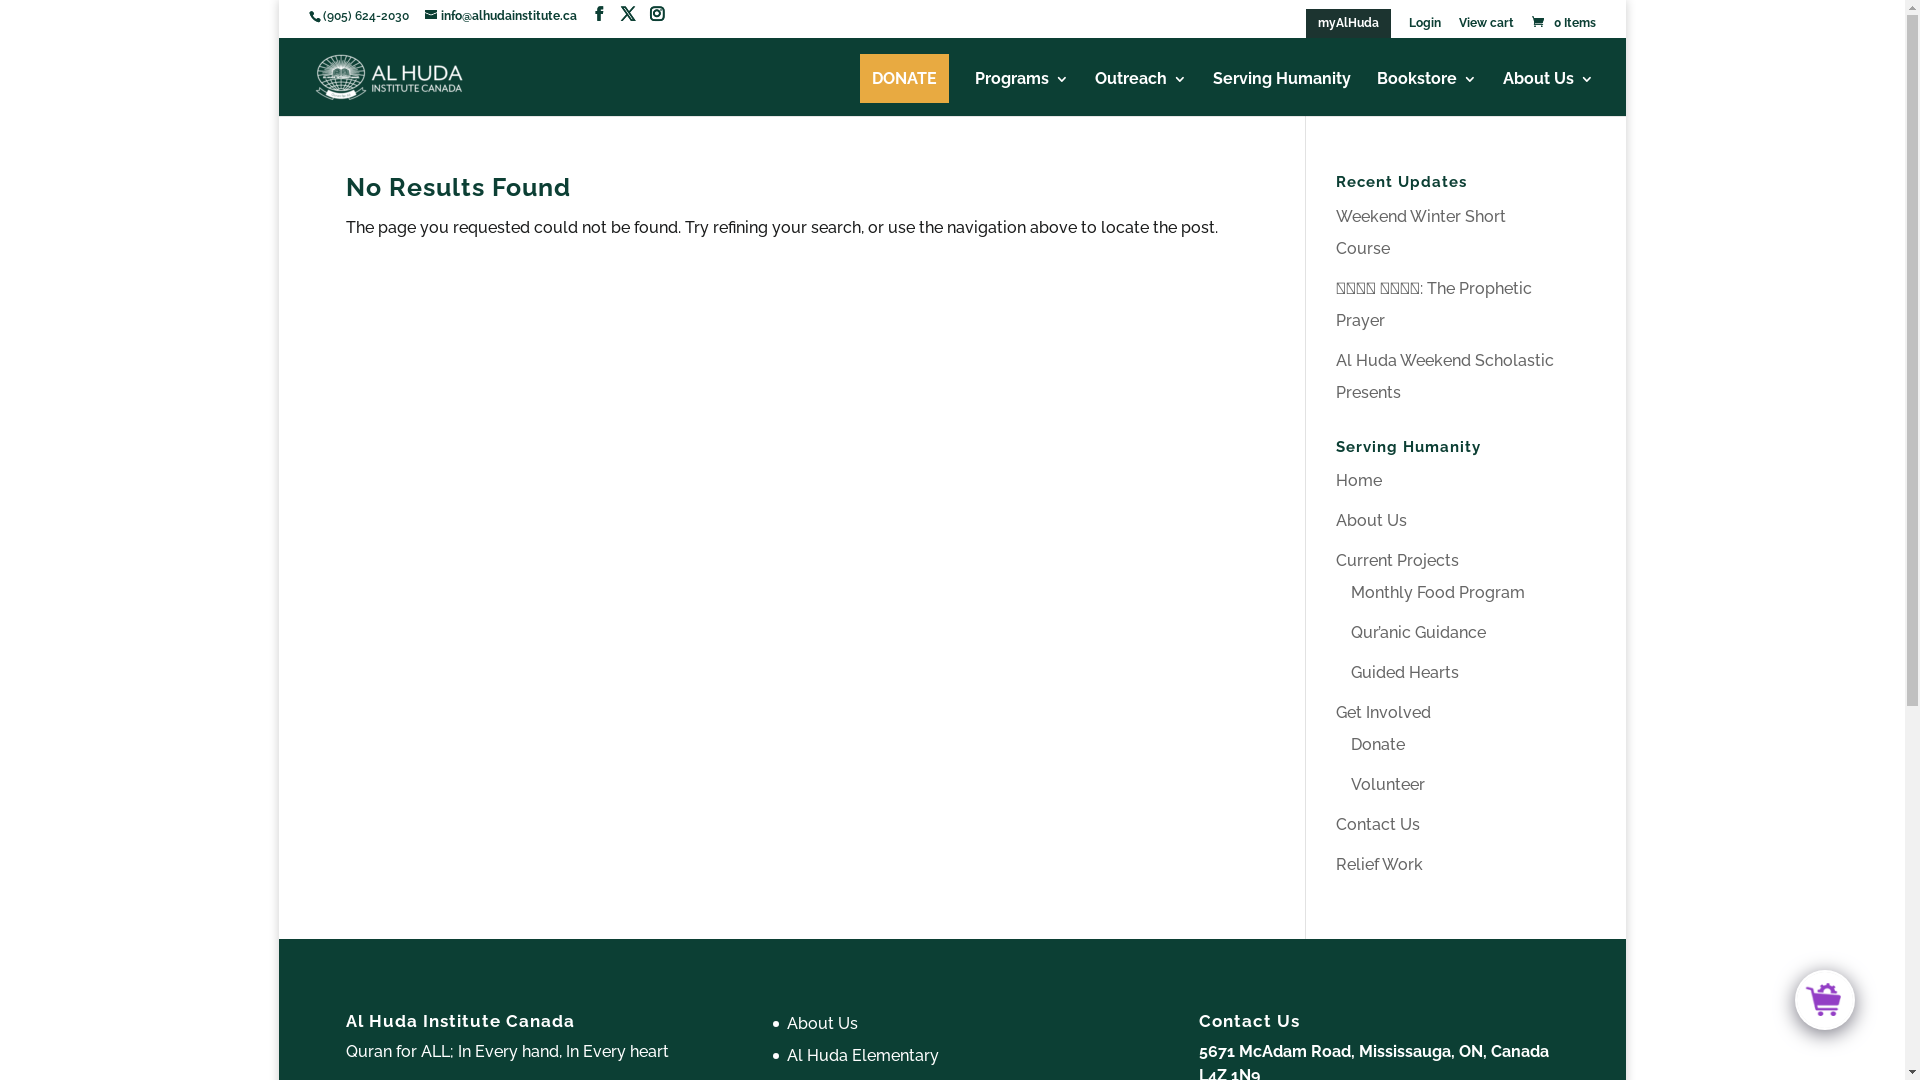 The image size is (1920, 1080). What do you see at coordinates (904, 78) in the screenshot?
I see `DONATE` at bounding box center [904, 78].